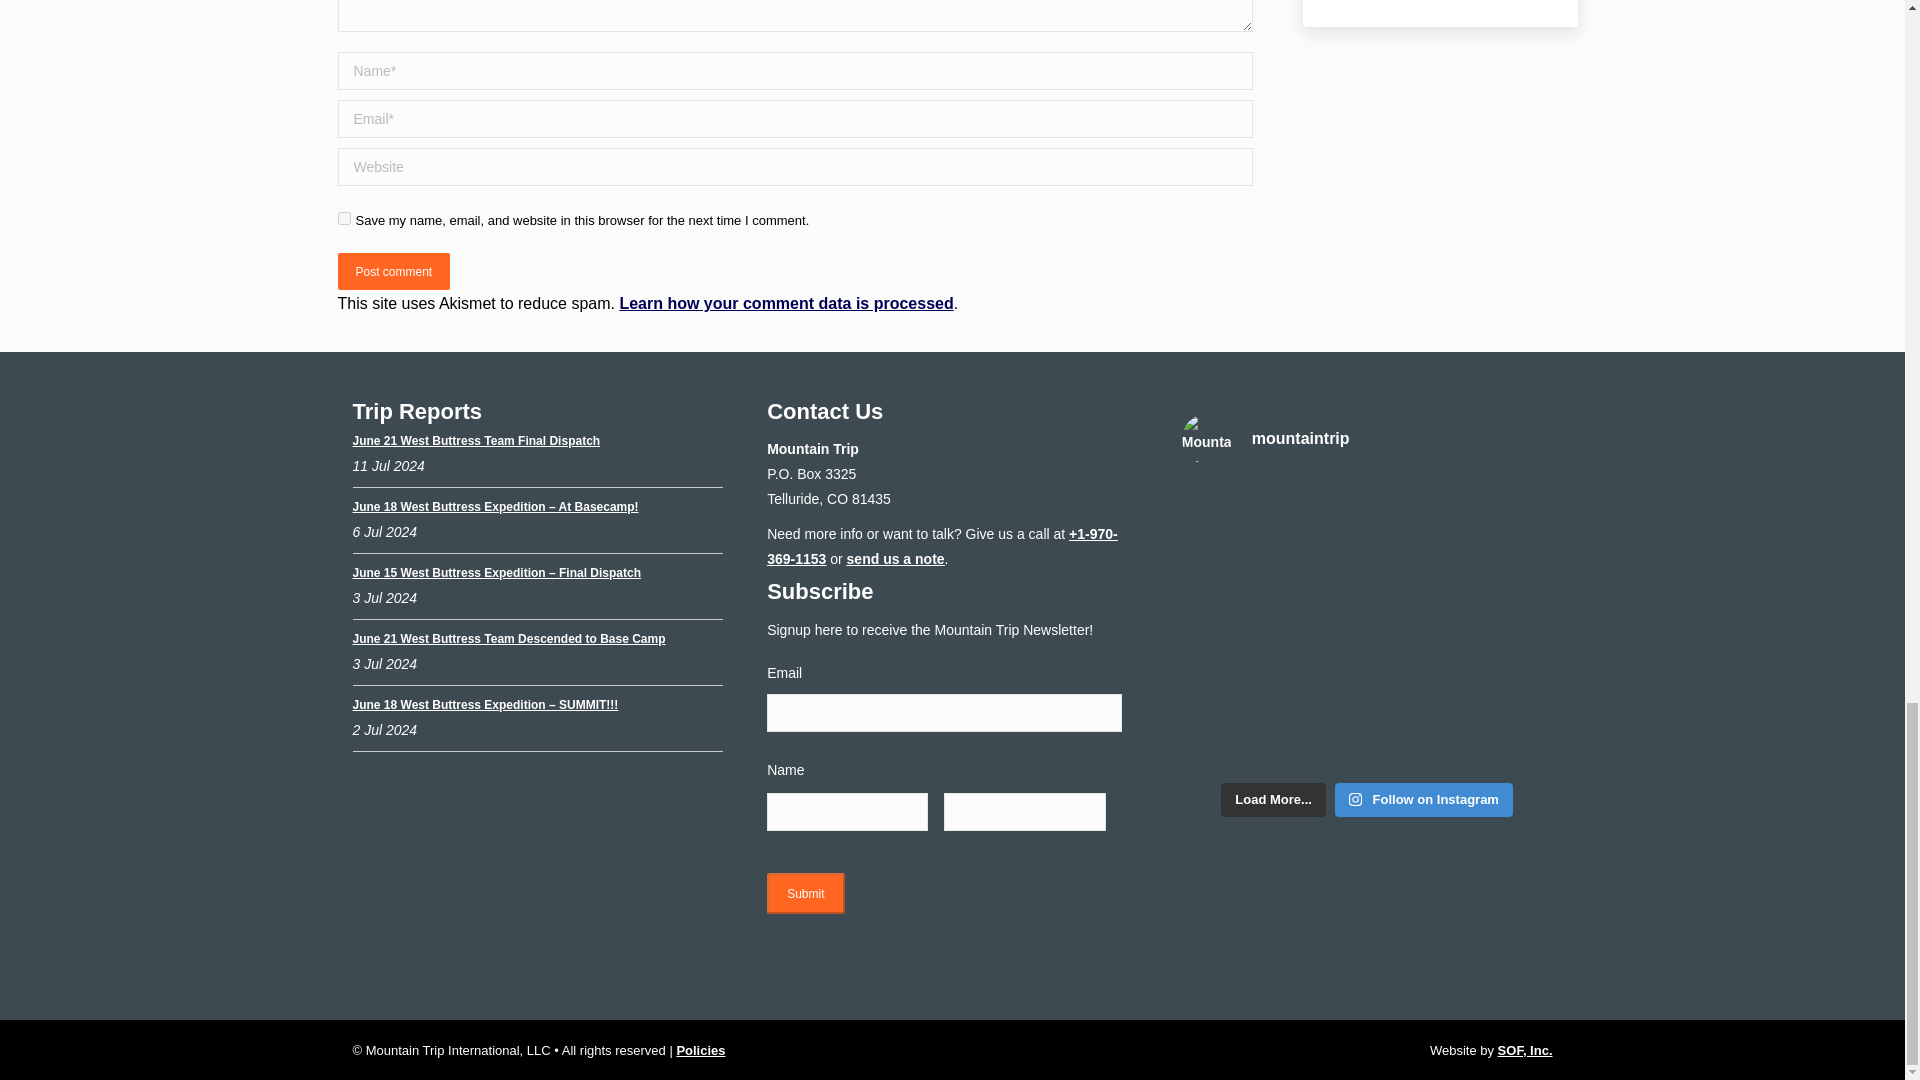 This screenshot has width=1920, height=1080. What do you see at coordinates (344, 218) in the screenshot?
I see `yes` at bounding box center [344, 218].